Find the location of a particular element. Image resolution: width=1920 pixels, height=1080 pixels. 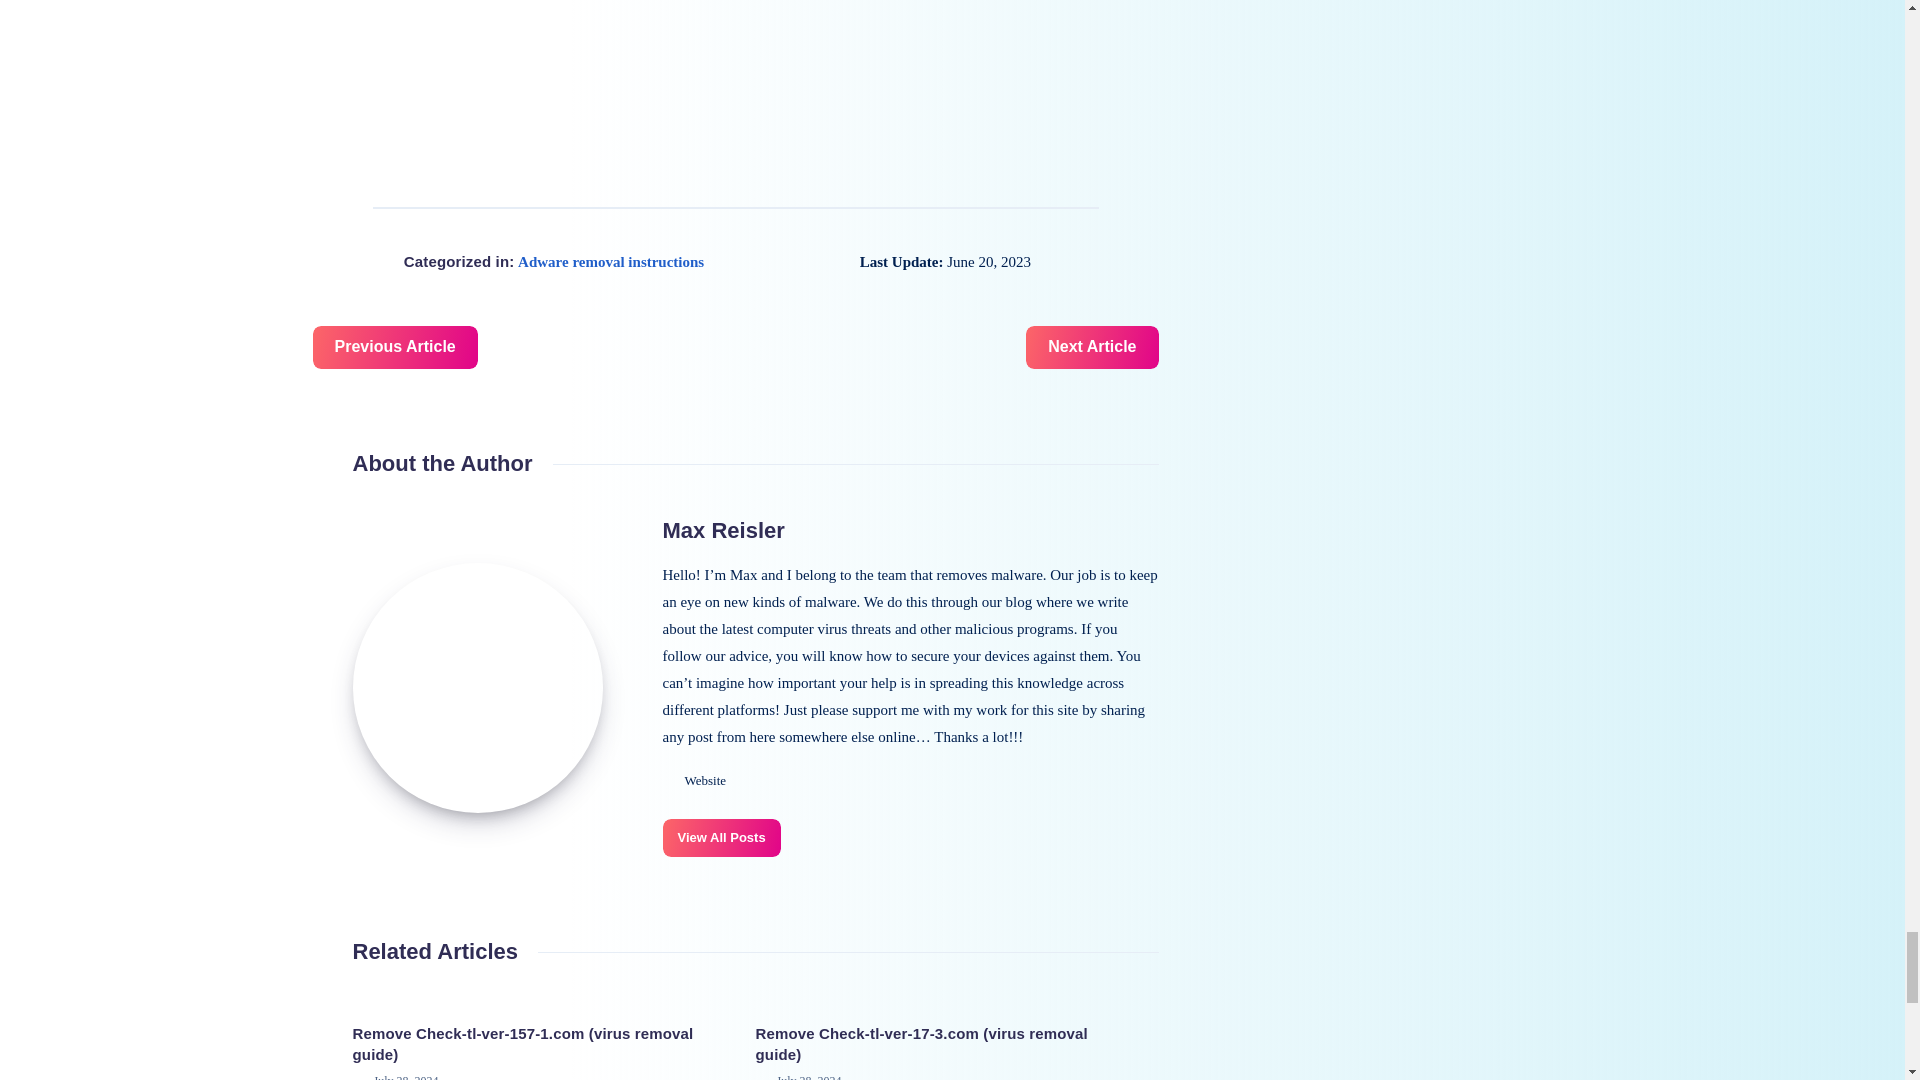

Website is located at coordinates (694, 780).